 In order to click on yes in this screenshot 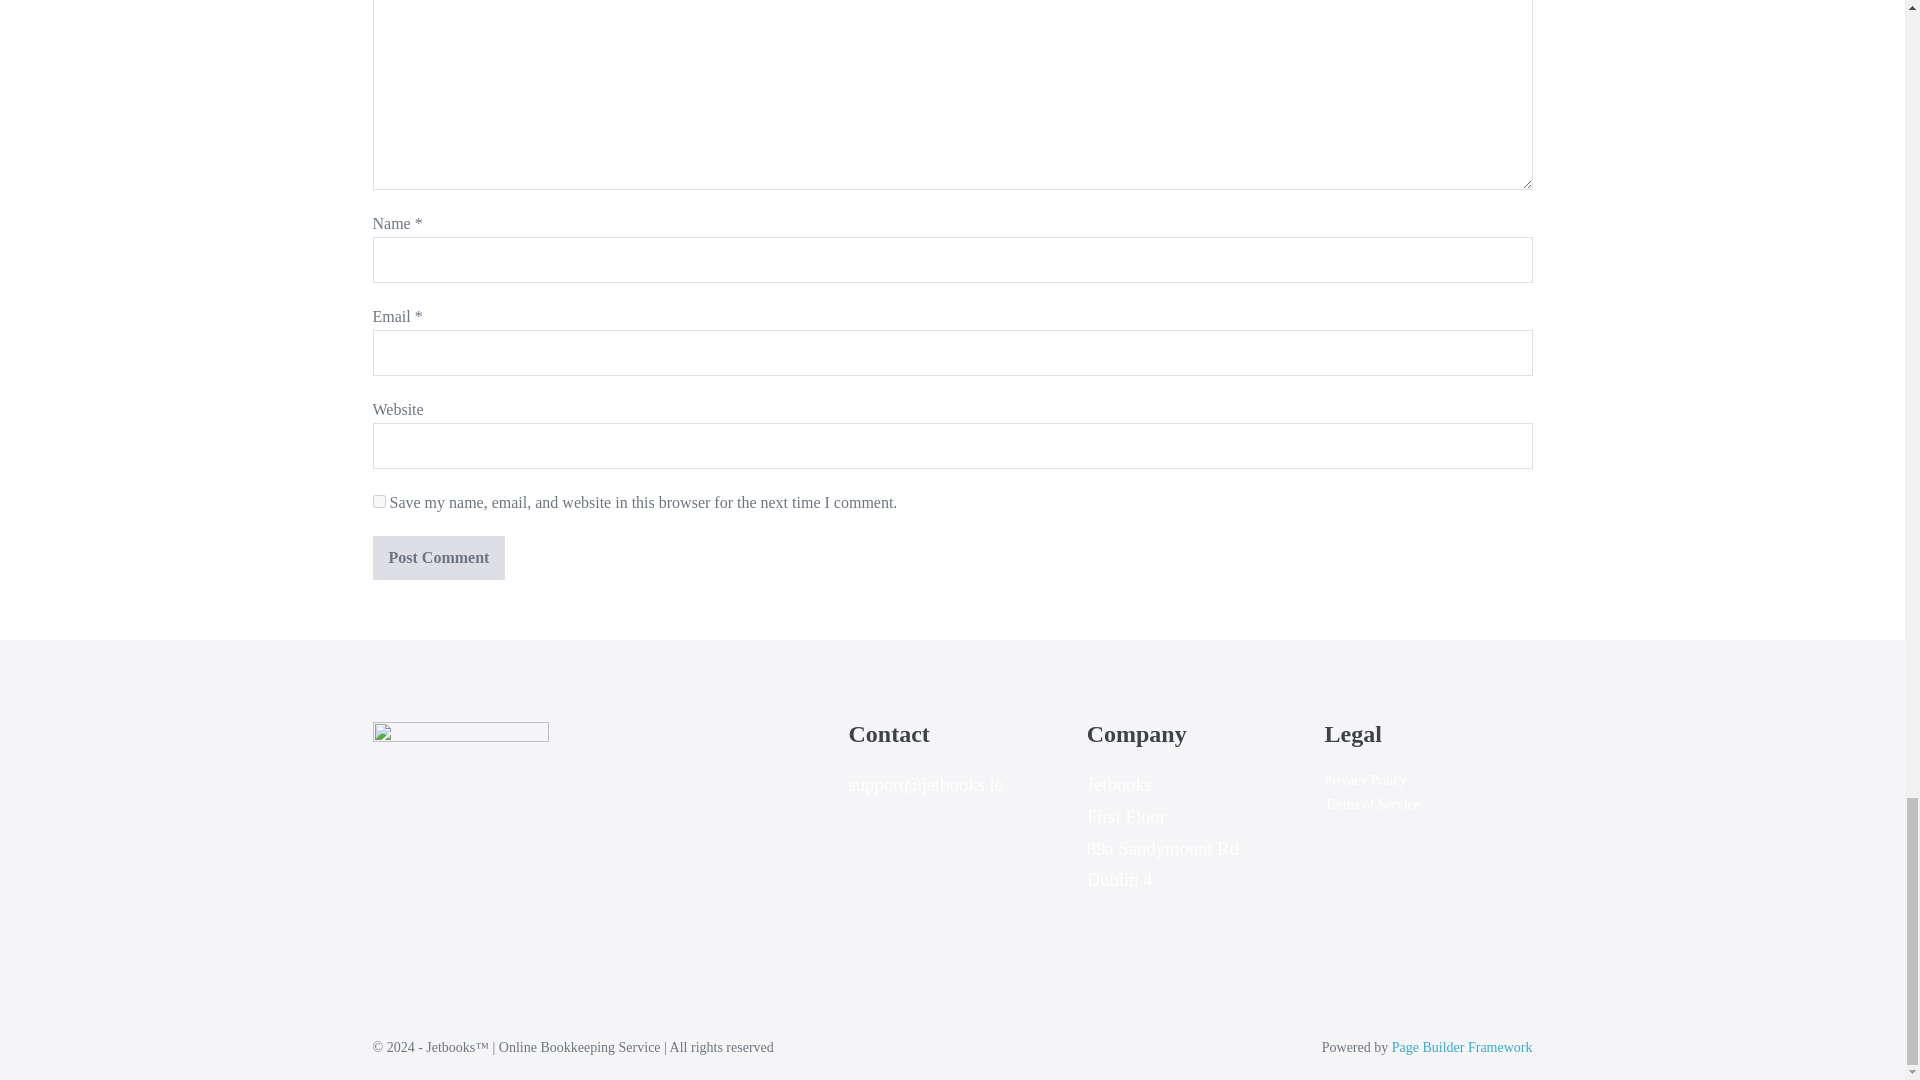, I will do `click(378, 500)`.